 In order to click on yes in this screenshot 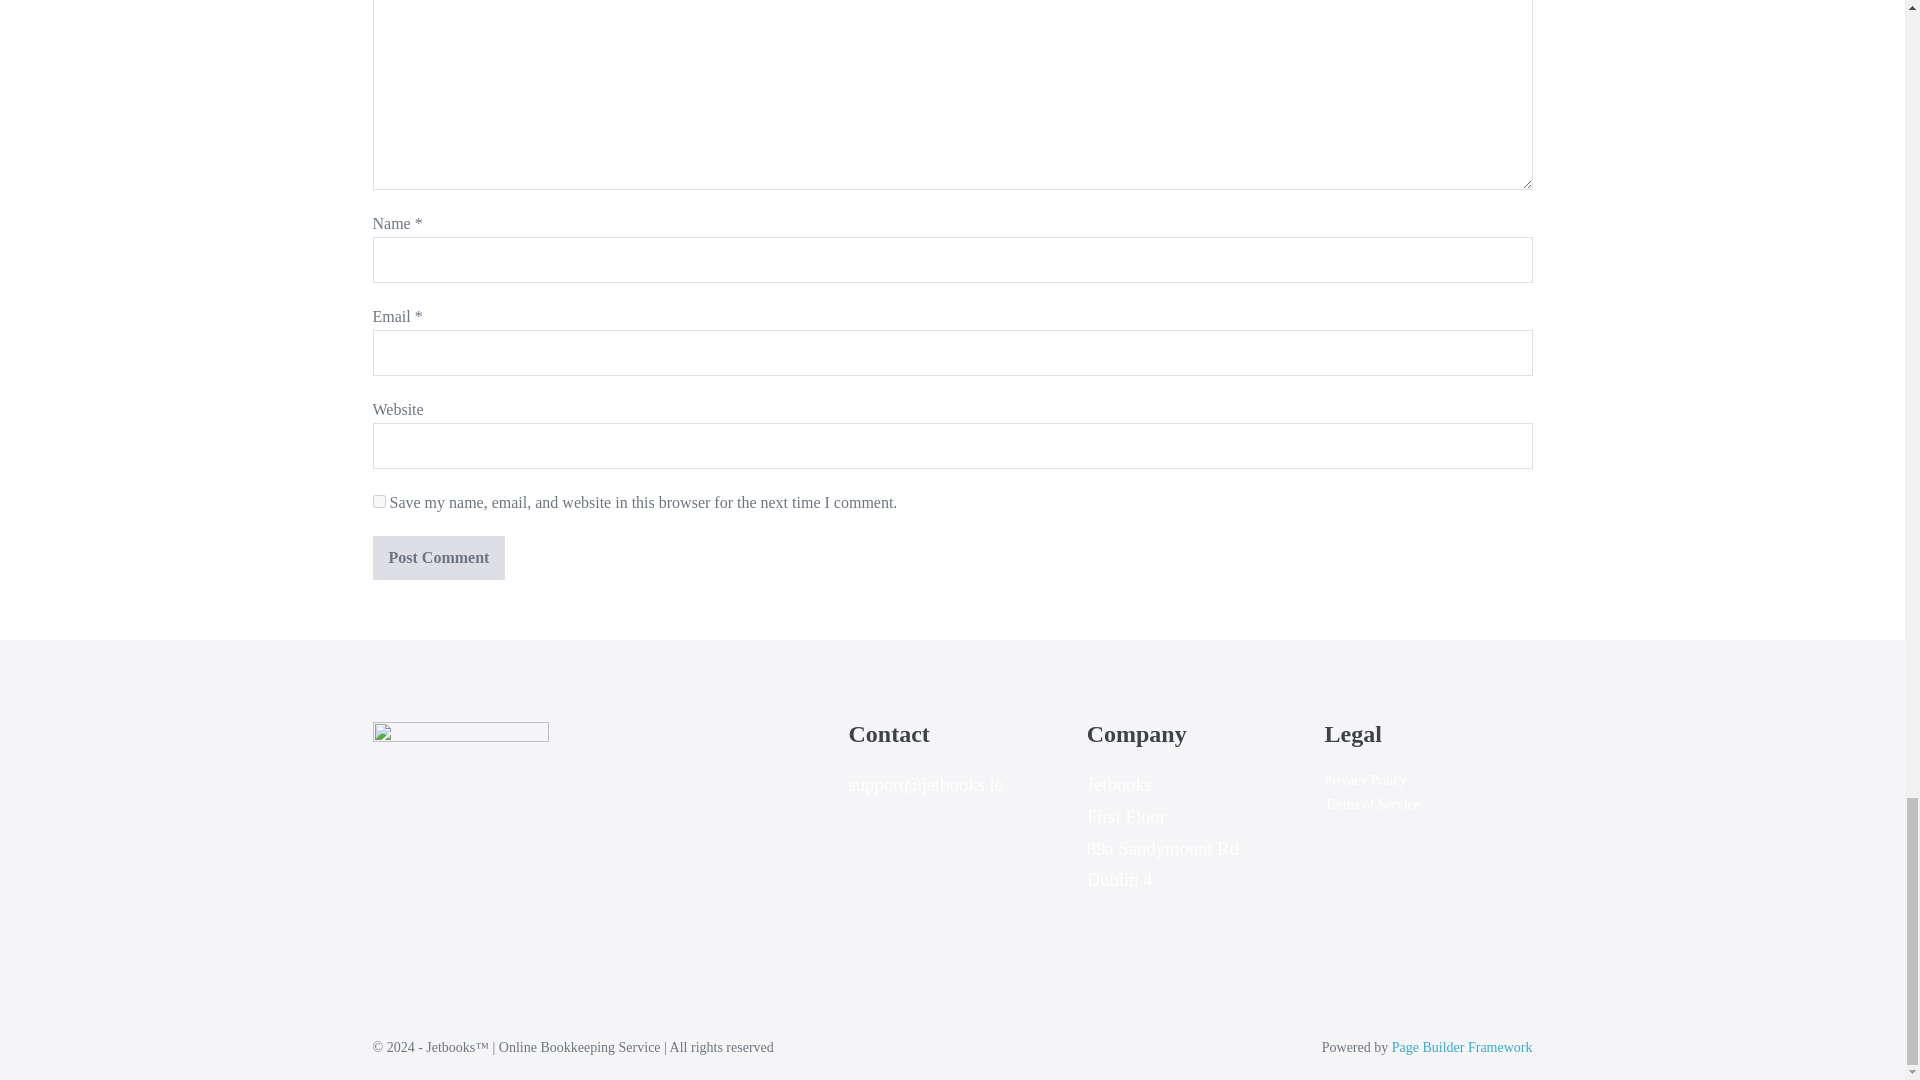, I will do `click(378, 500)`.